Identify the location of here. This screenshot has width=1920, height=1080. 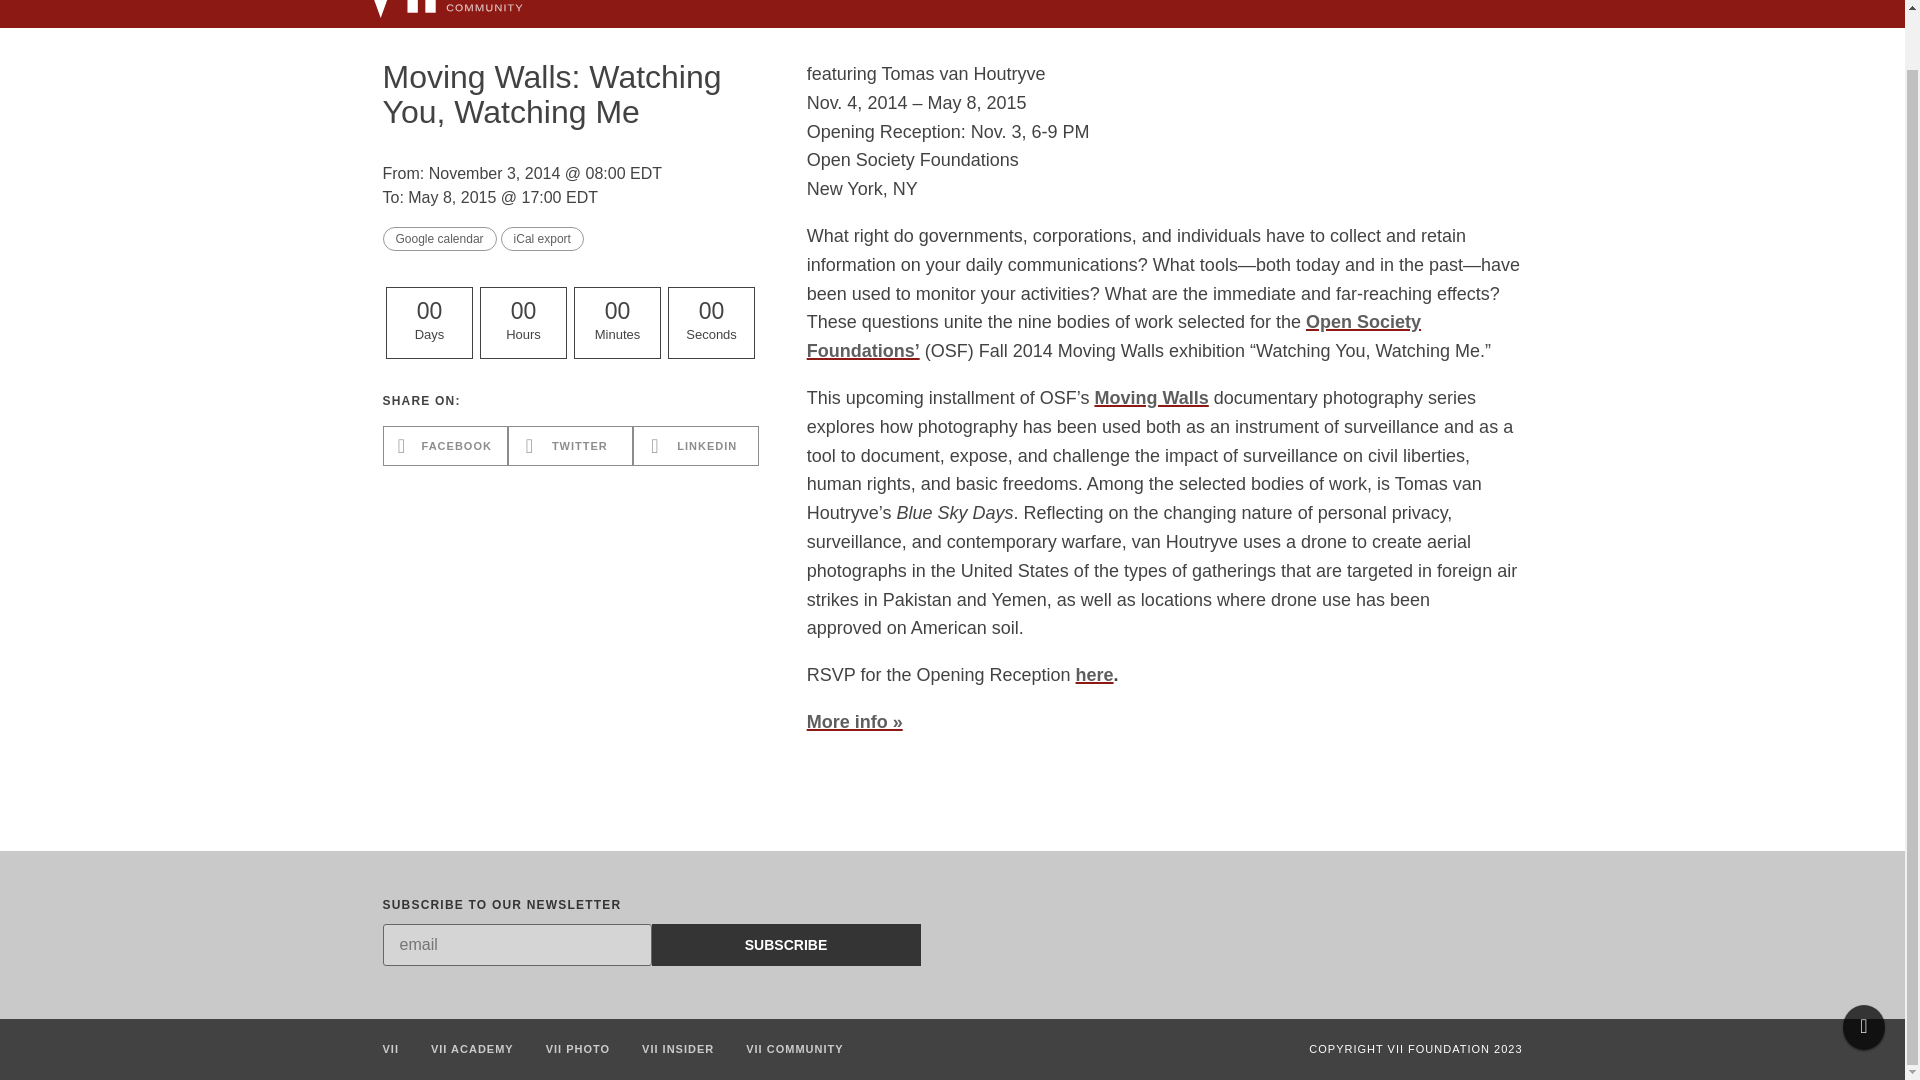
(1094, 674).